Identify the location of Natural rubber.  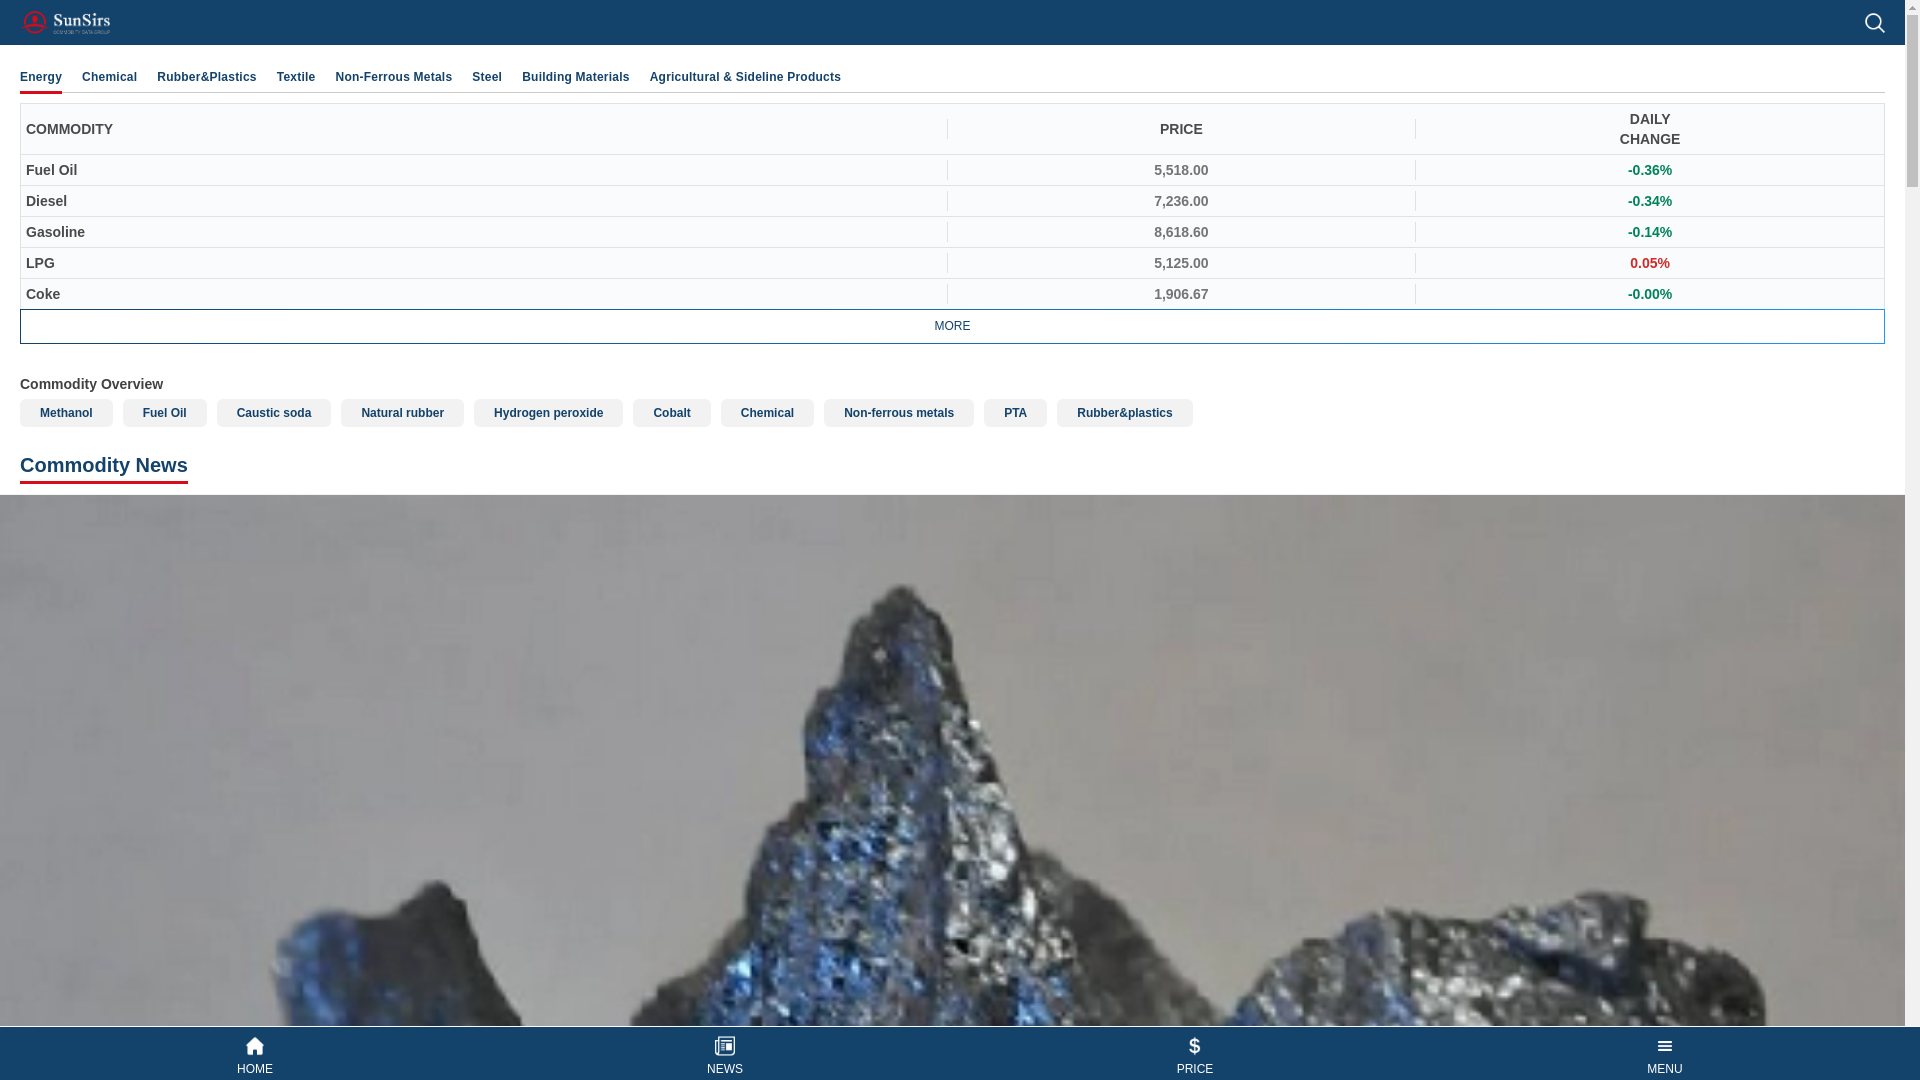
(402, 412).